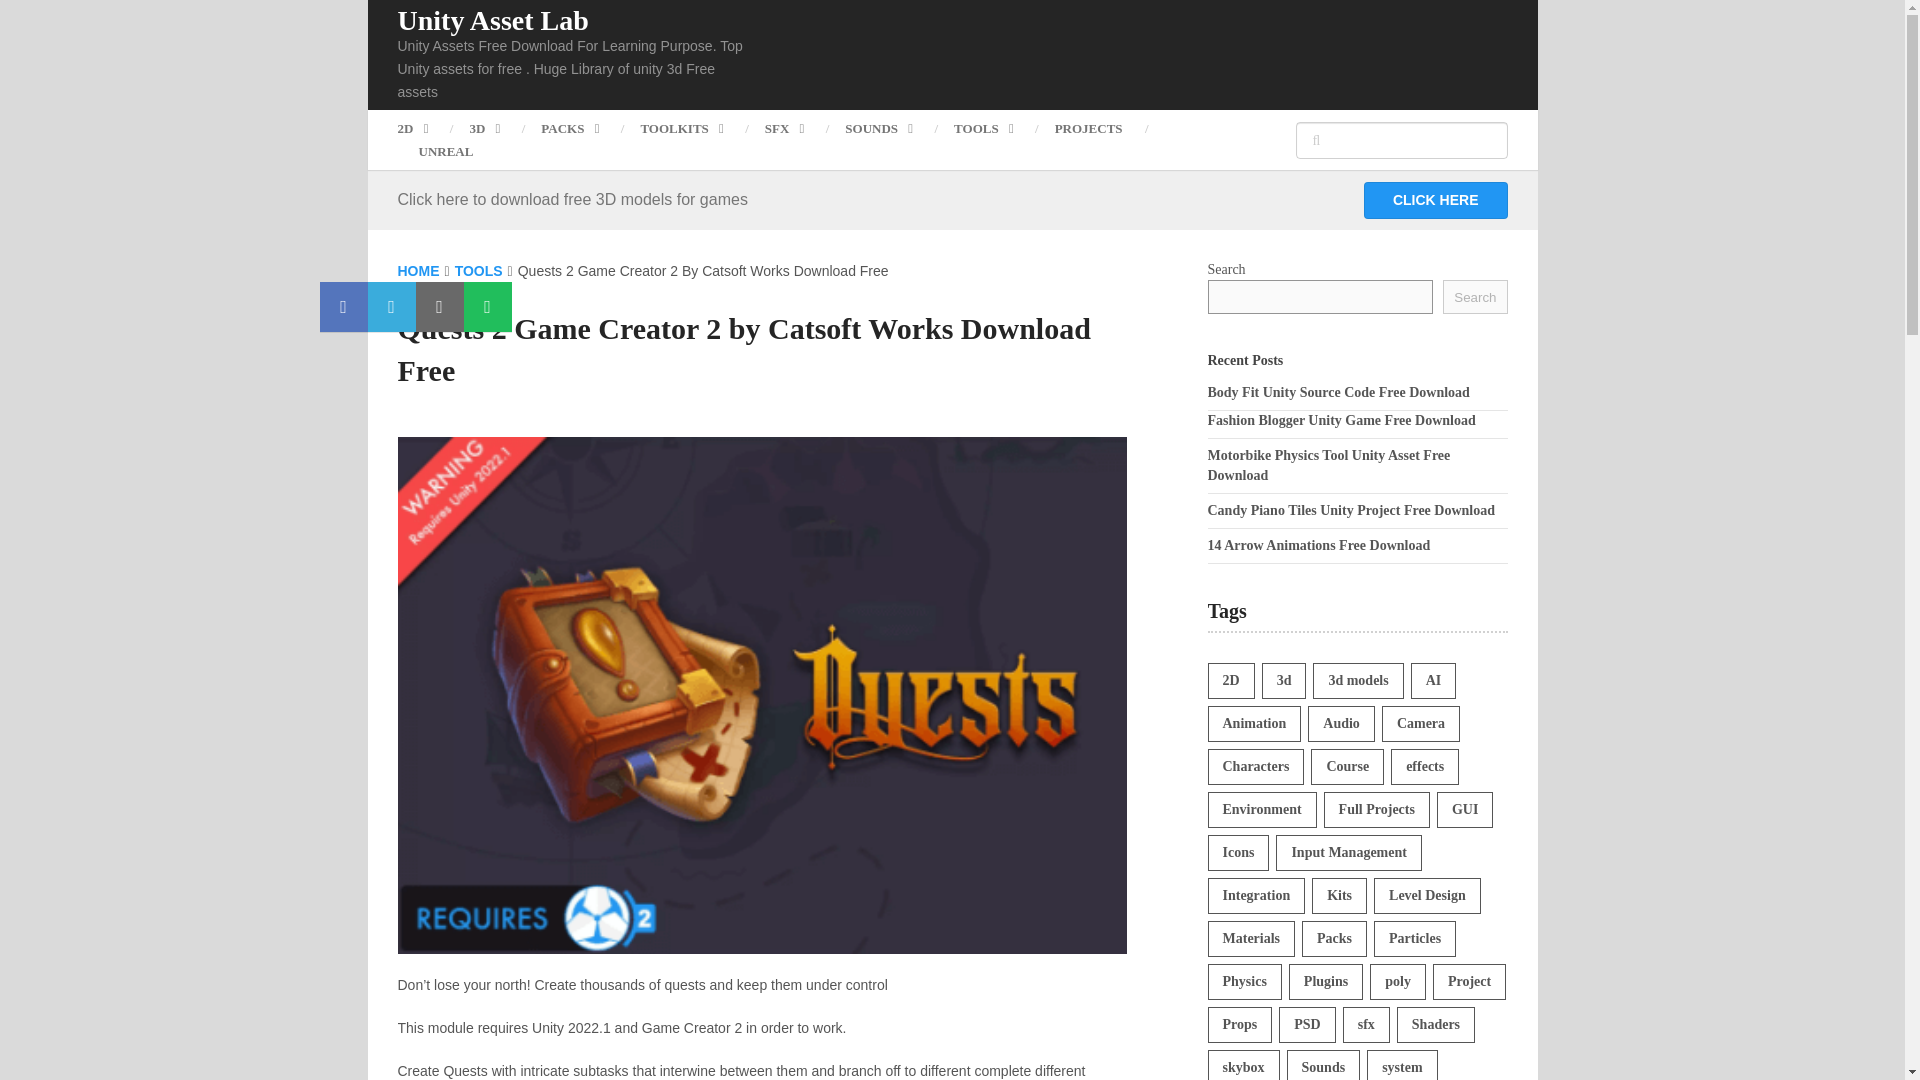 The image size is (1920, 1080). Describe the element at coordinates (784, 128) in the screenshot. I see `SFX` at that location.